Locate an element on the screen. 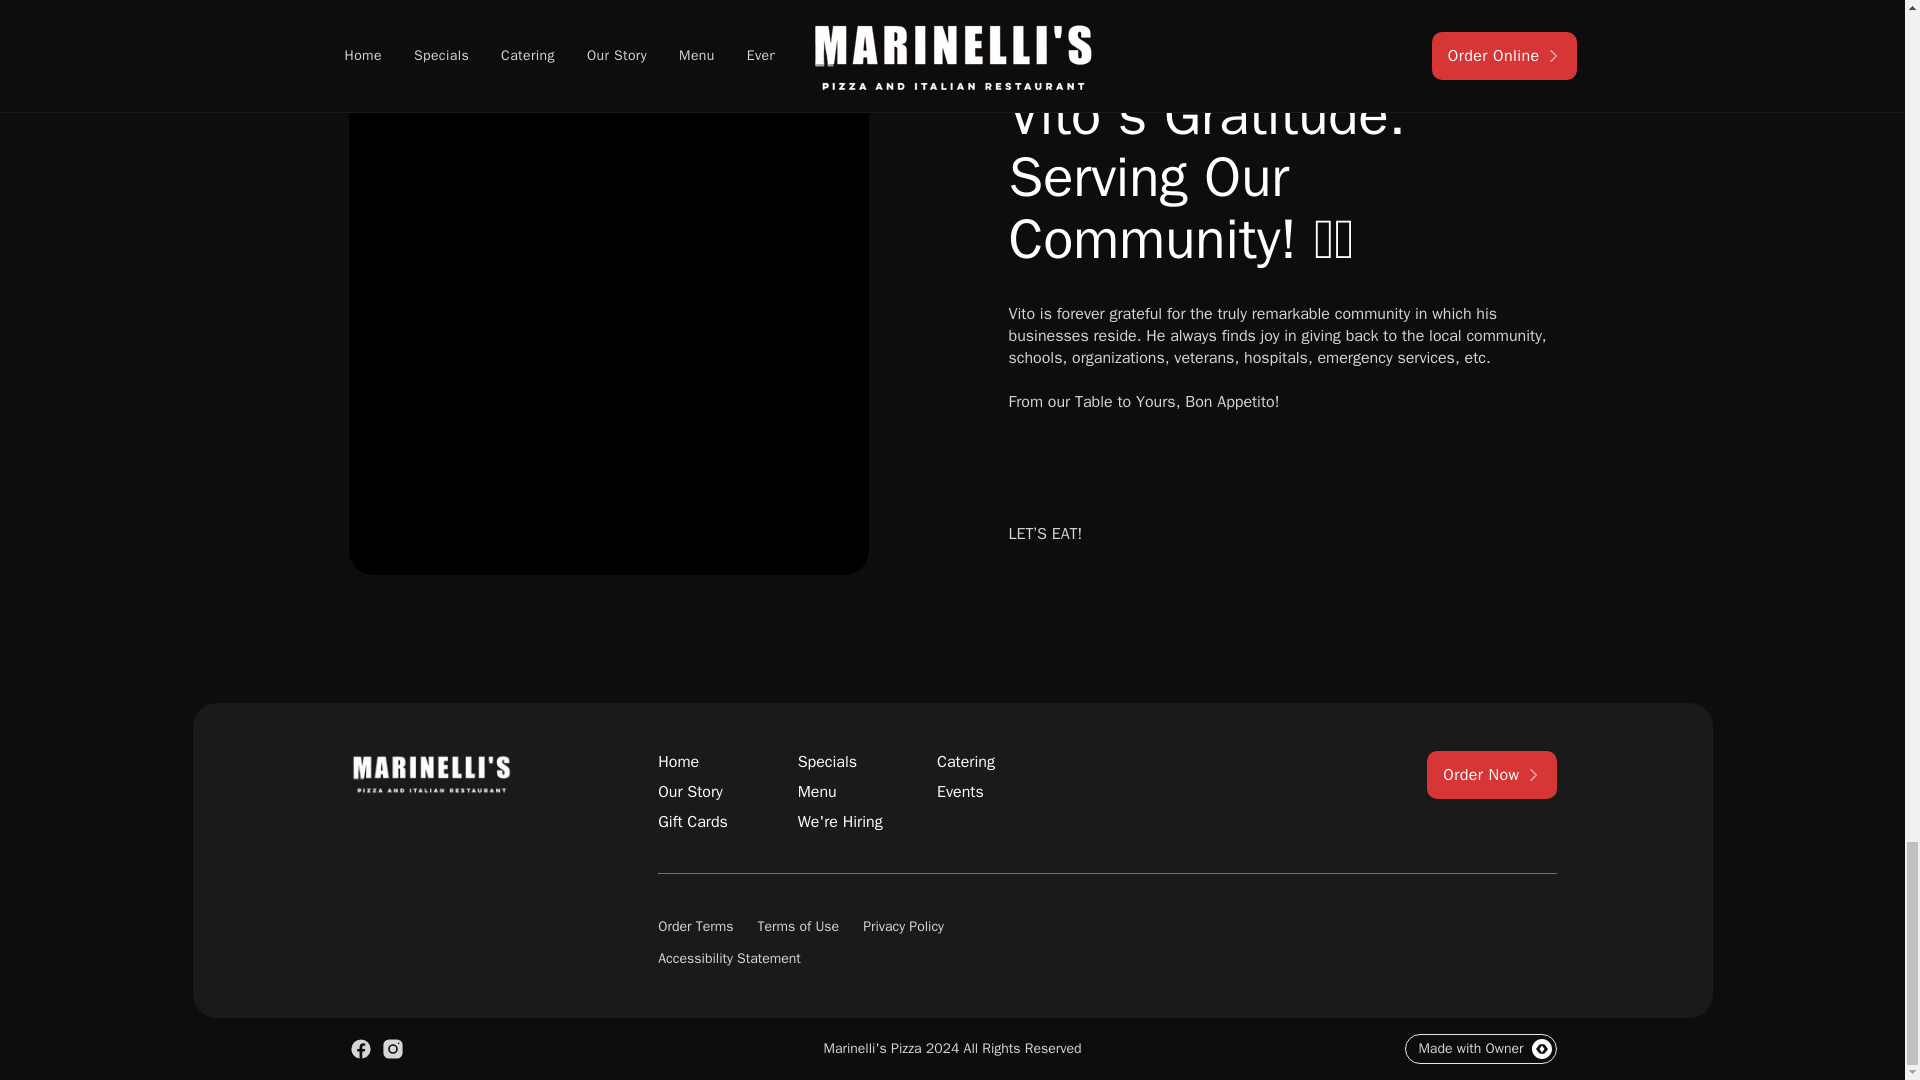 This screenshot has height=1080, width=1920. Order Terms is located at coordinates (696, 926).